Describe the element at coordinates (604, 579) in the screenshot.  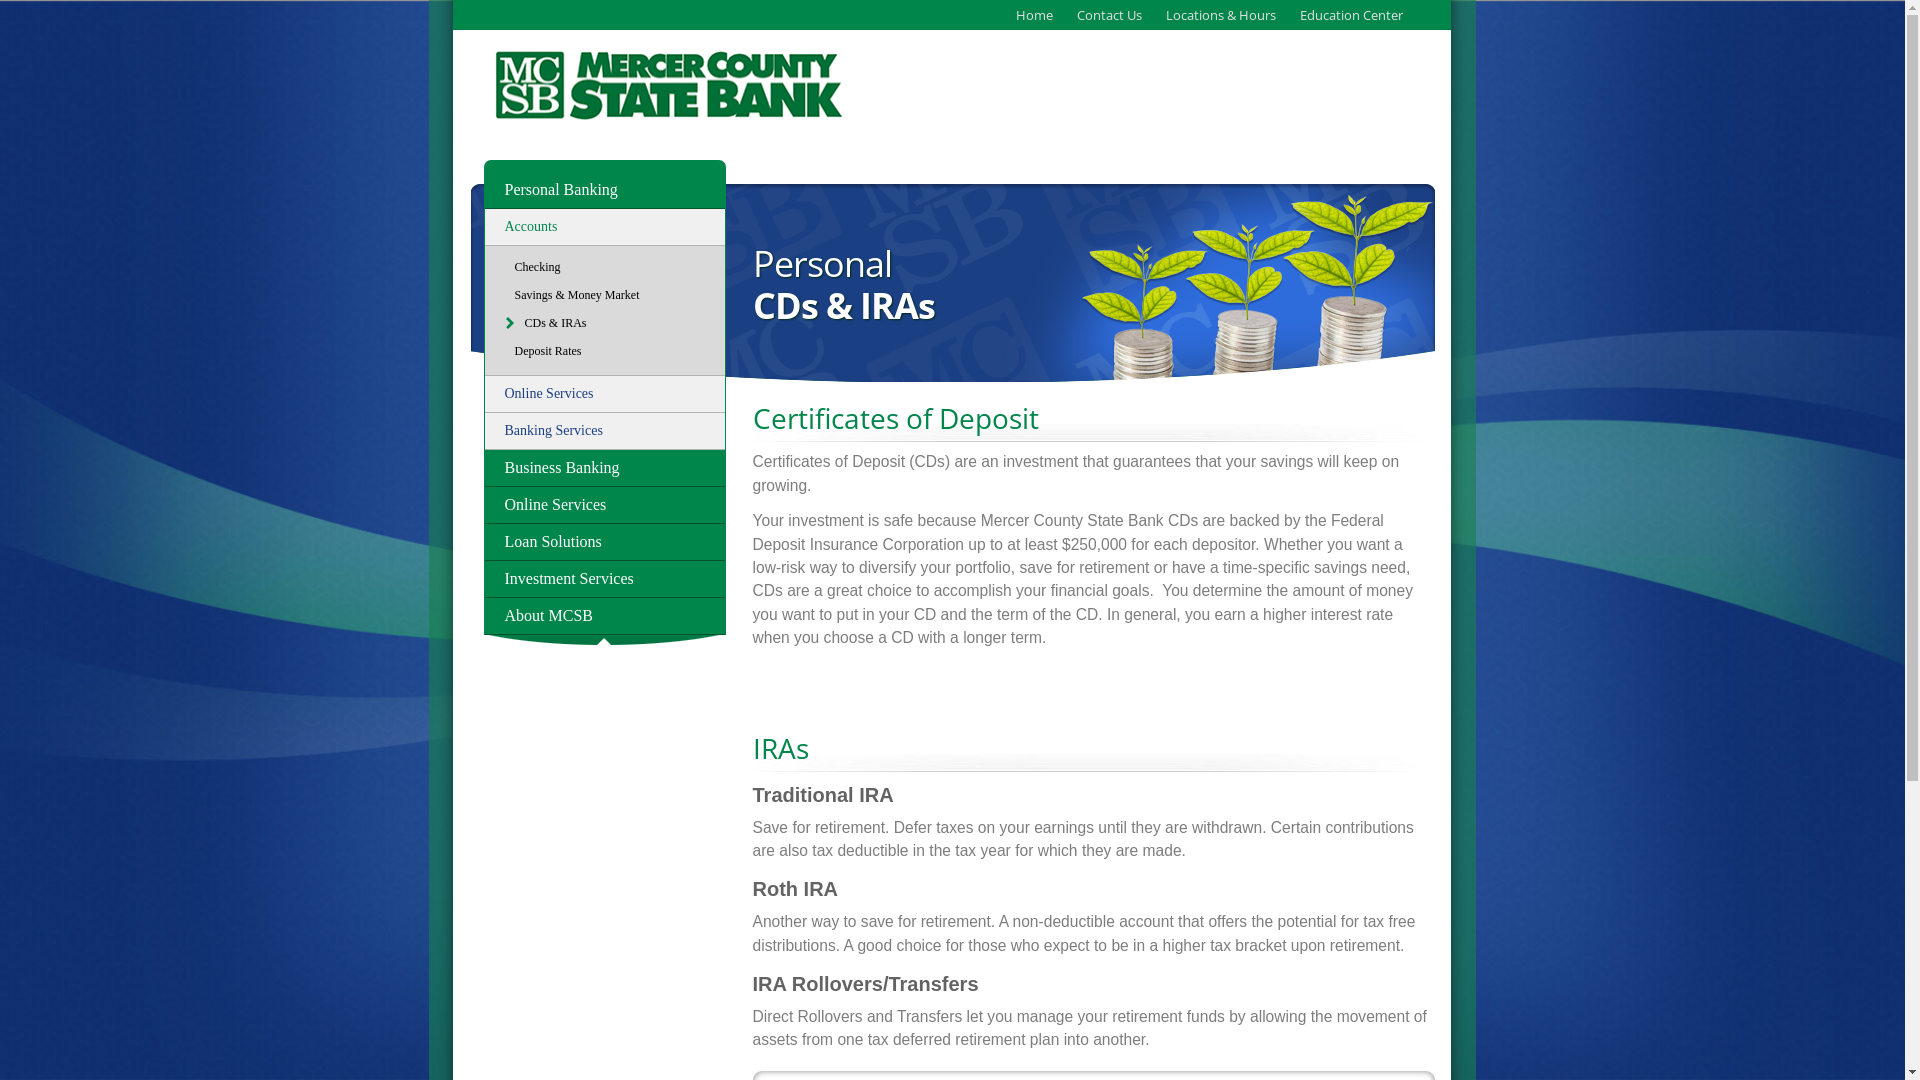
I see `Investment Services` at that location.